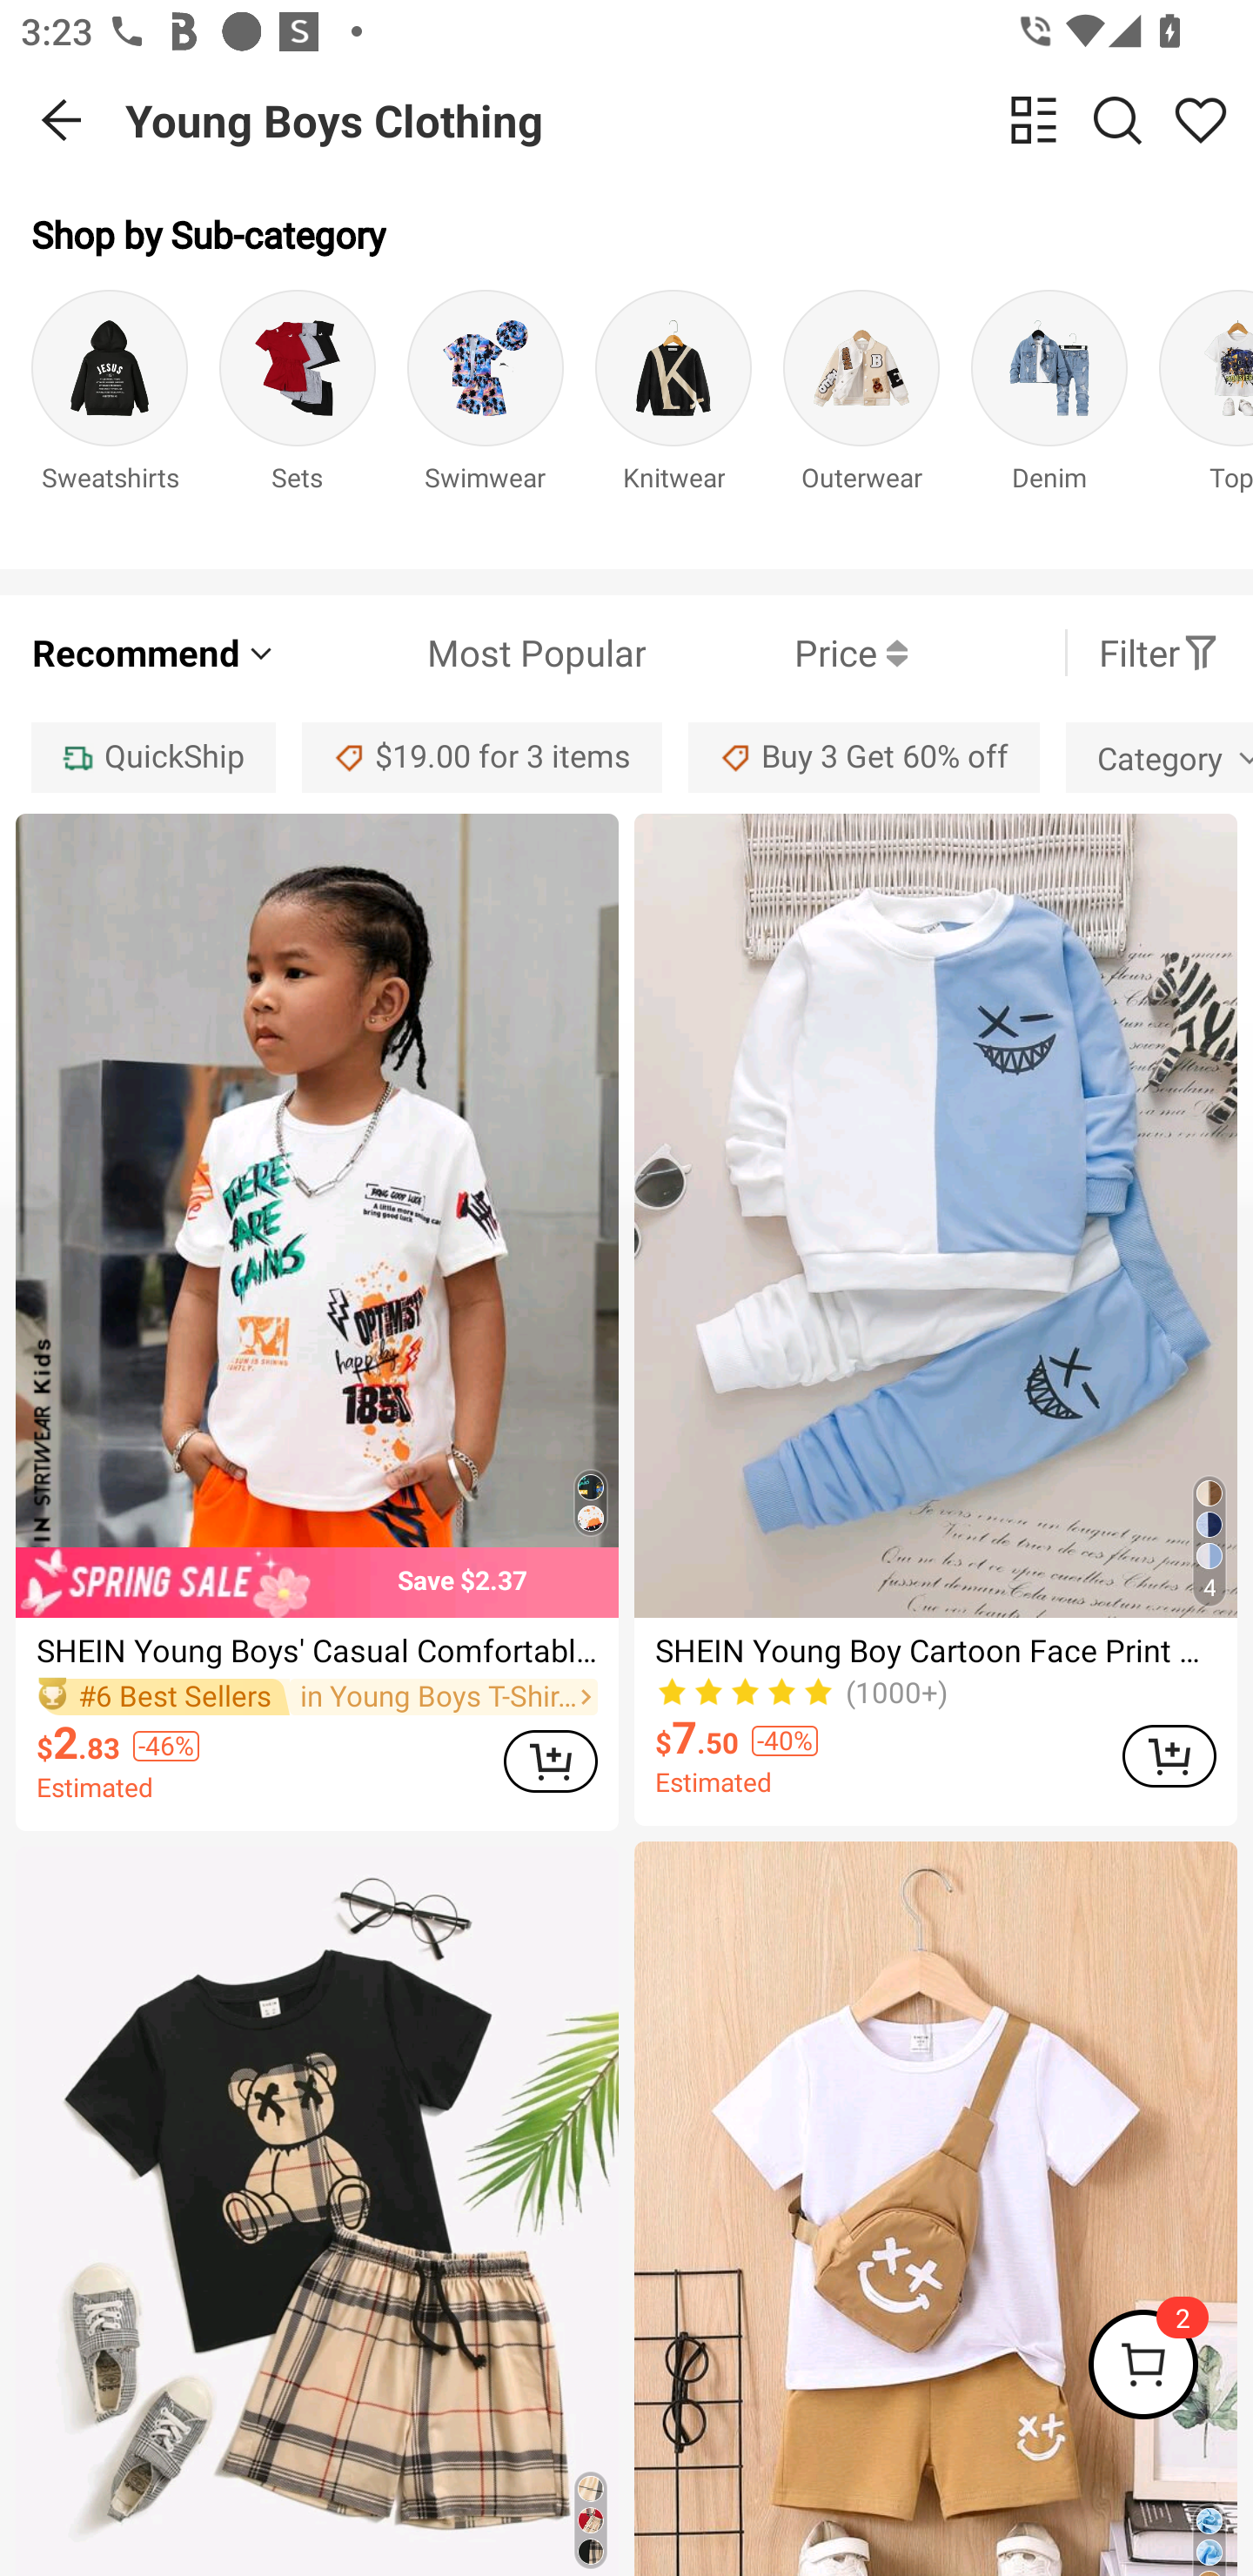 This screenshot has width=1253, height=2576. I want to click on Share, so click(1201, 119).